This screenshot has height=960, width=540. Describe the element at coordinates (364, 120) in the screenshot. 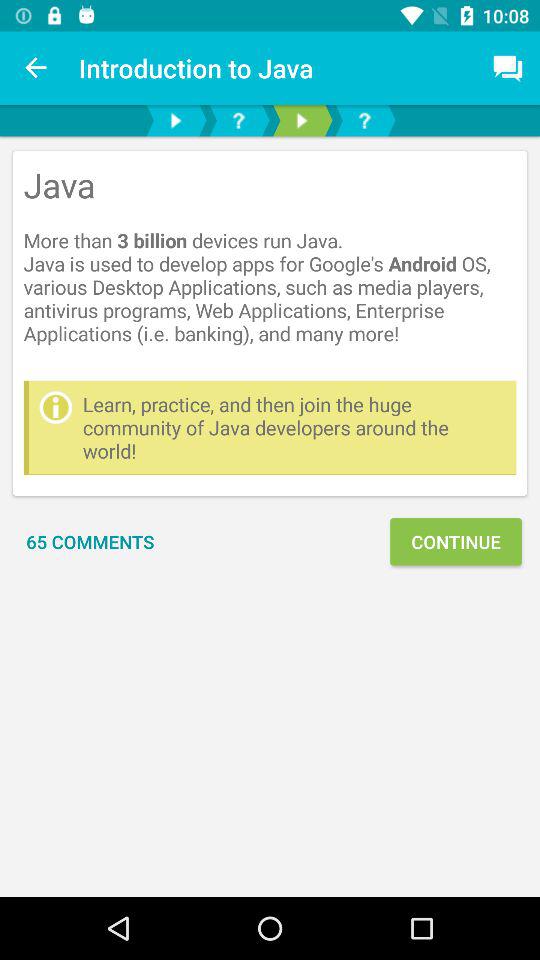

I see `request help` at that location.